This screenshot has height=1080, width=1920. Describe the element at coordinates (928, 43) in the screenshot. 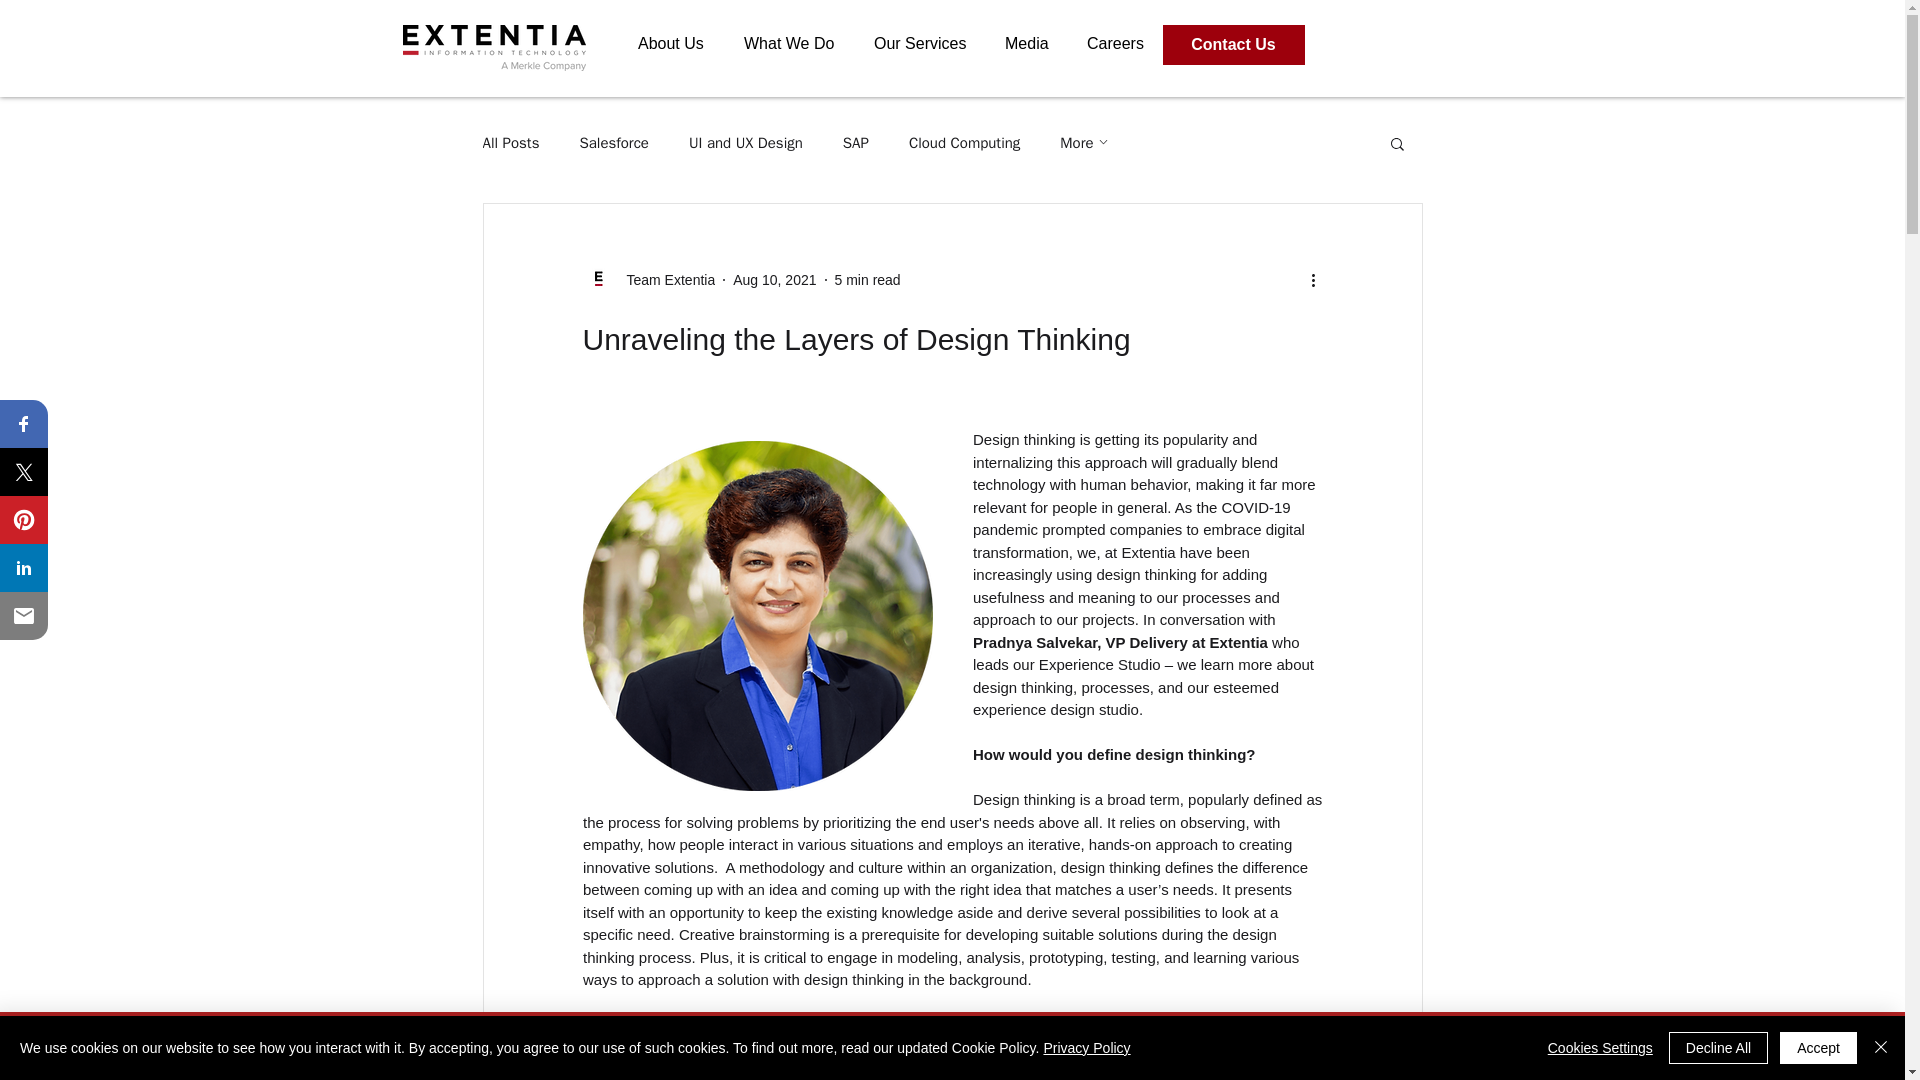

I see `Our Services` at that location.